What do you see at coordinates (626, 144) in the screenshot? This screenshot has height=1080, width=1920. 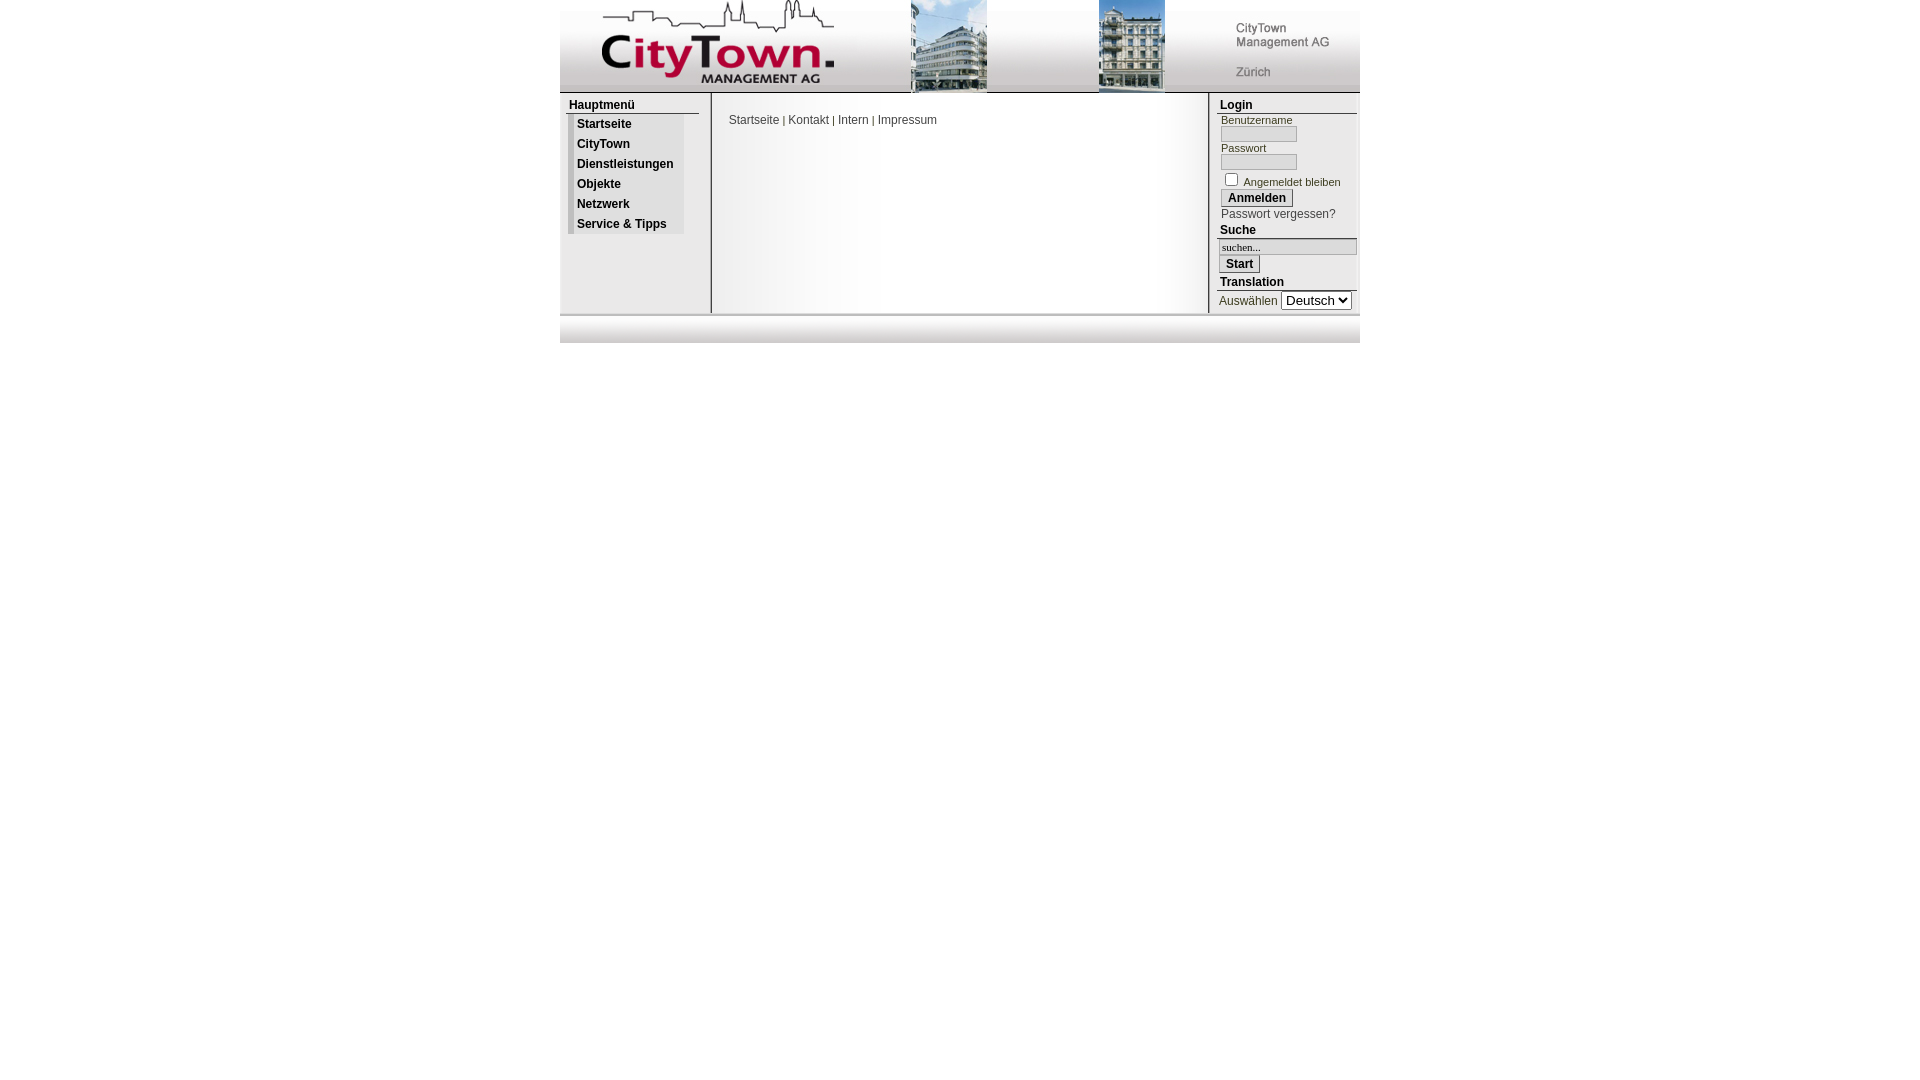 I see `CityTown` at bounding box center [626, 144].